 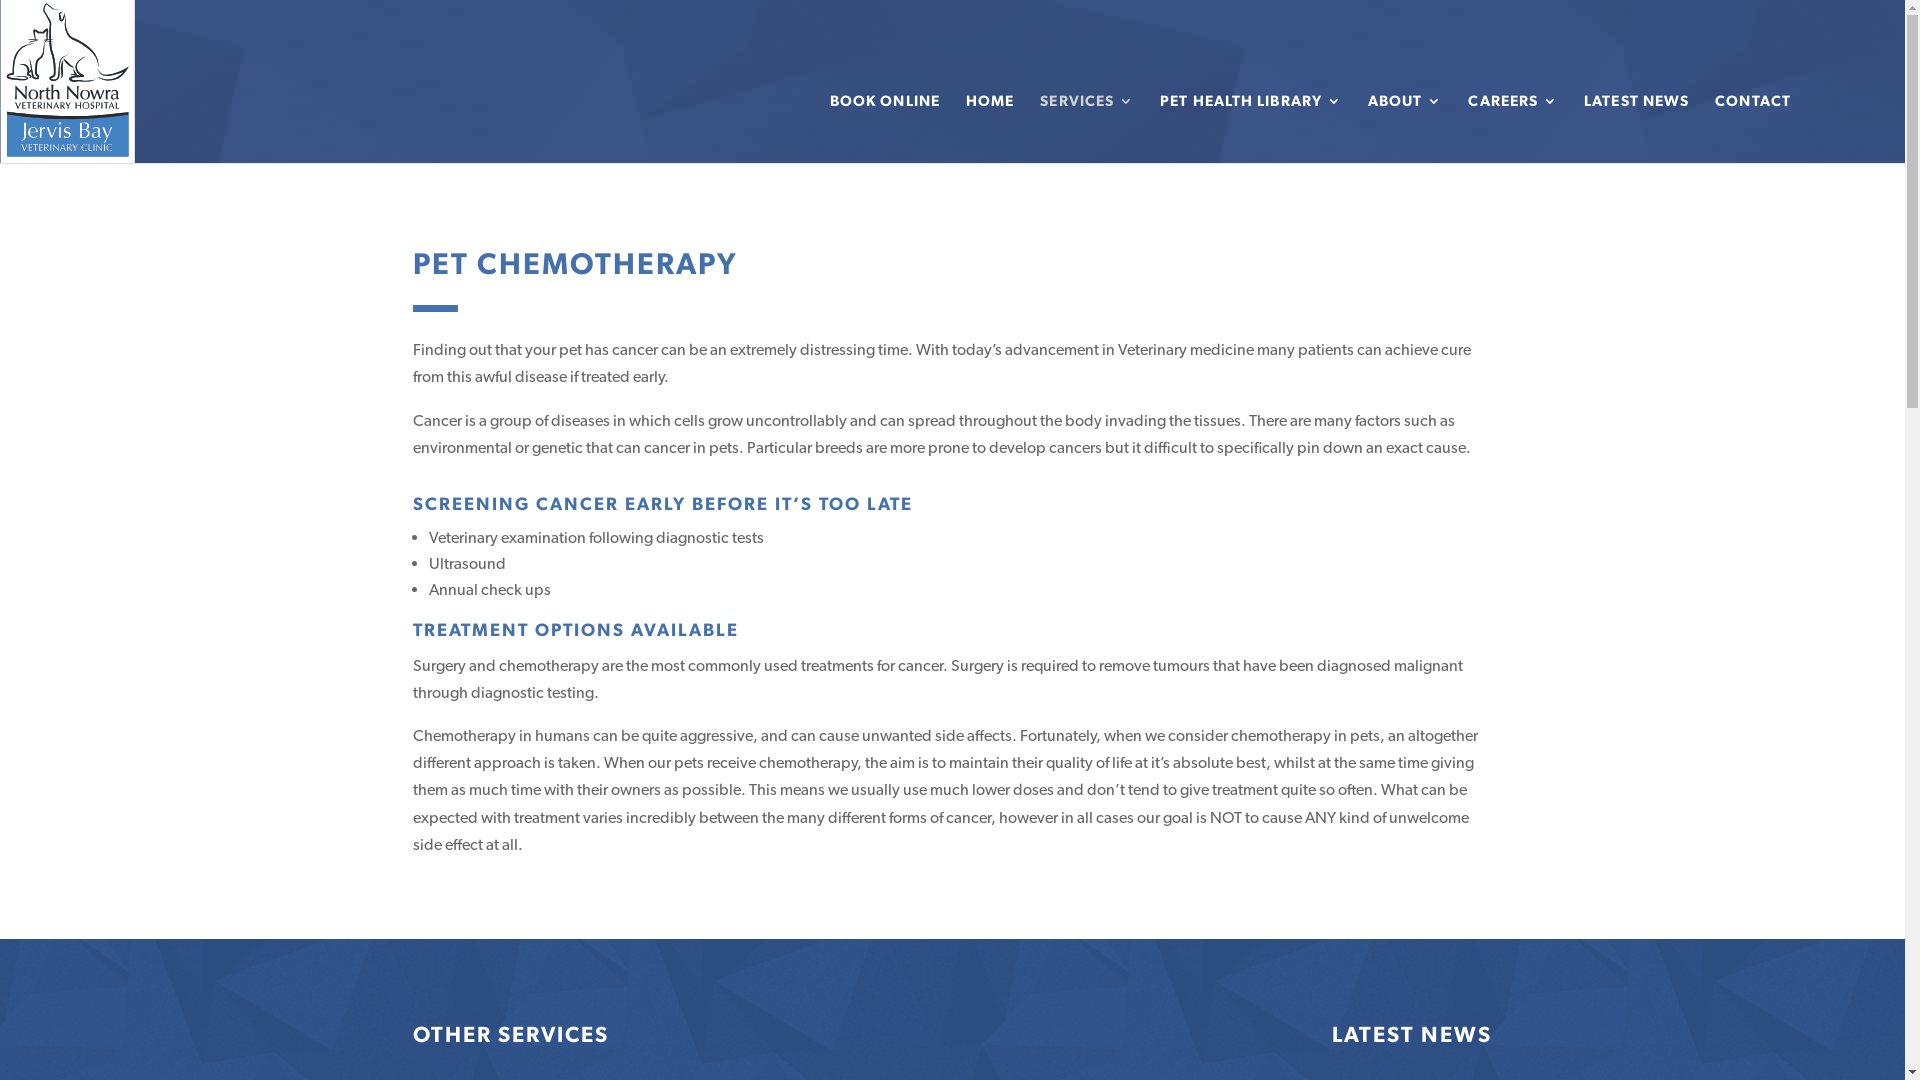 I want to click on PET HEALTH LIBRARY, so click(x=1251, y=128).